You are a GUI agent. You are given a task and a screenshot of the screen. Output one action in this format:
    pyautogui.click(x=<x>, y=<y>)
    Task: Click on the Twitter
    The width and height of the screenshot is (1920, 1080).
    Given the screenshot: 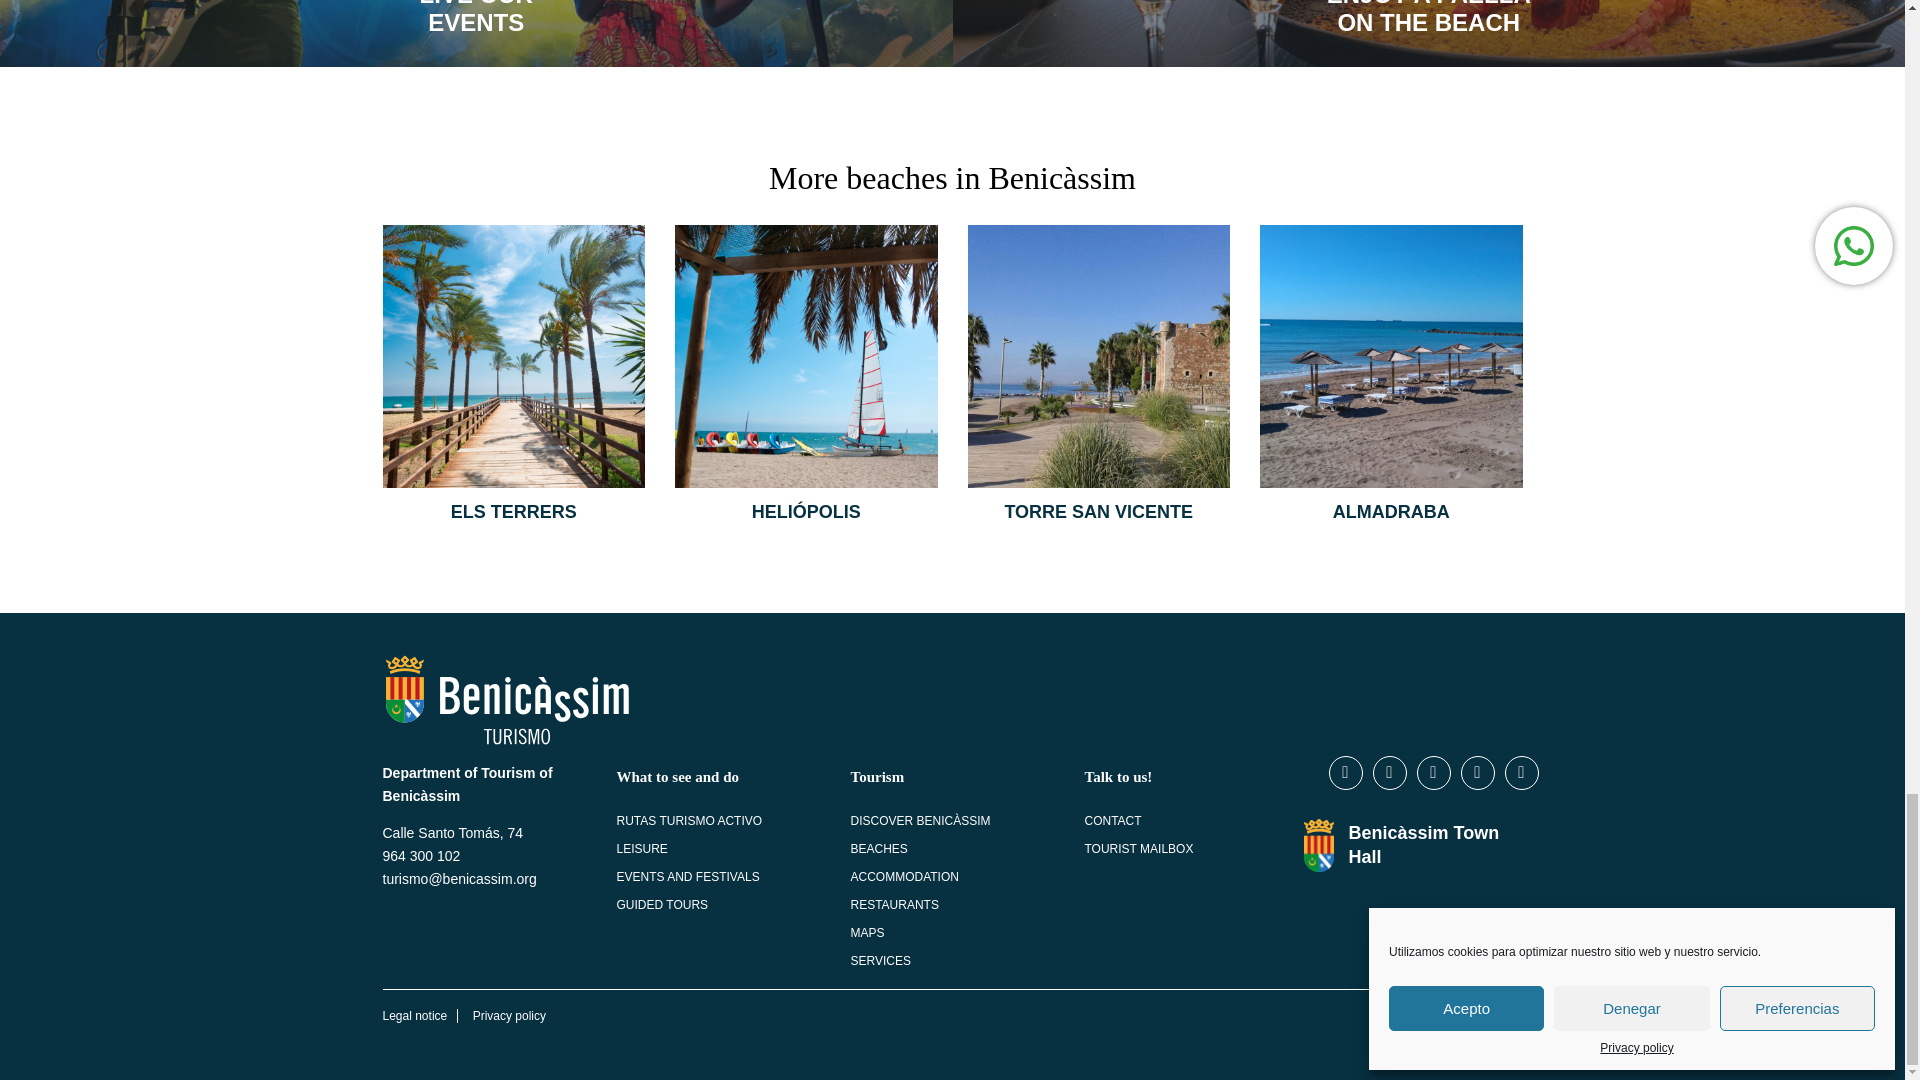 What is the action you would take?
    pyautogui.click(x=1390, y=773)
    